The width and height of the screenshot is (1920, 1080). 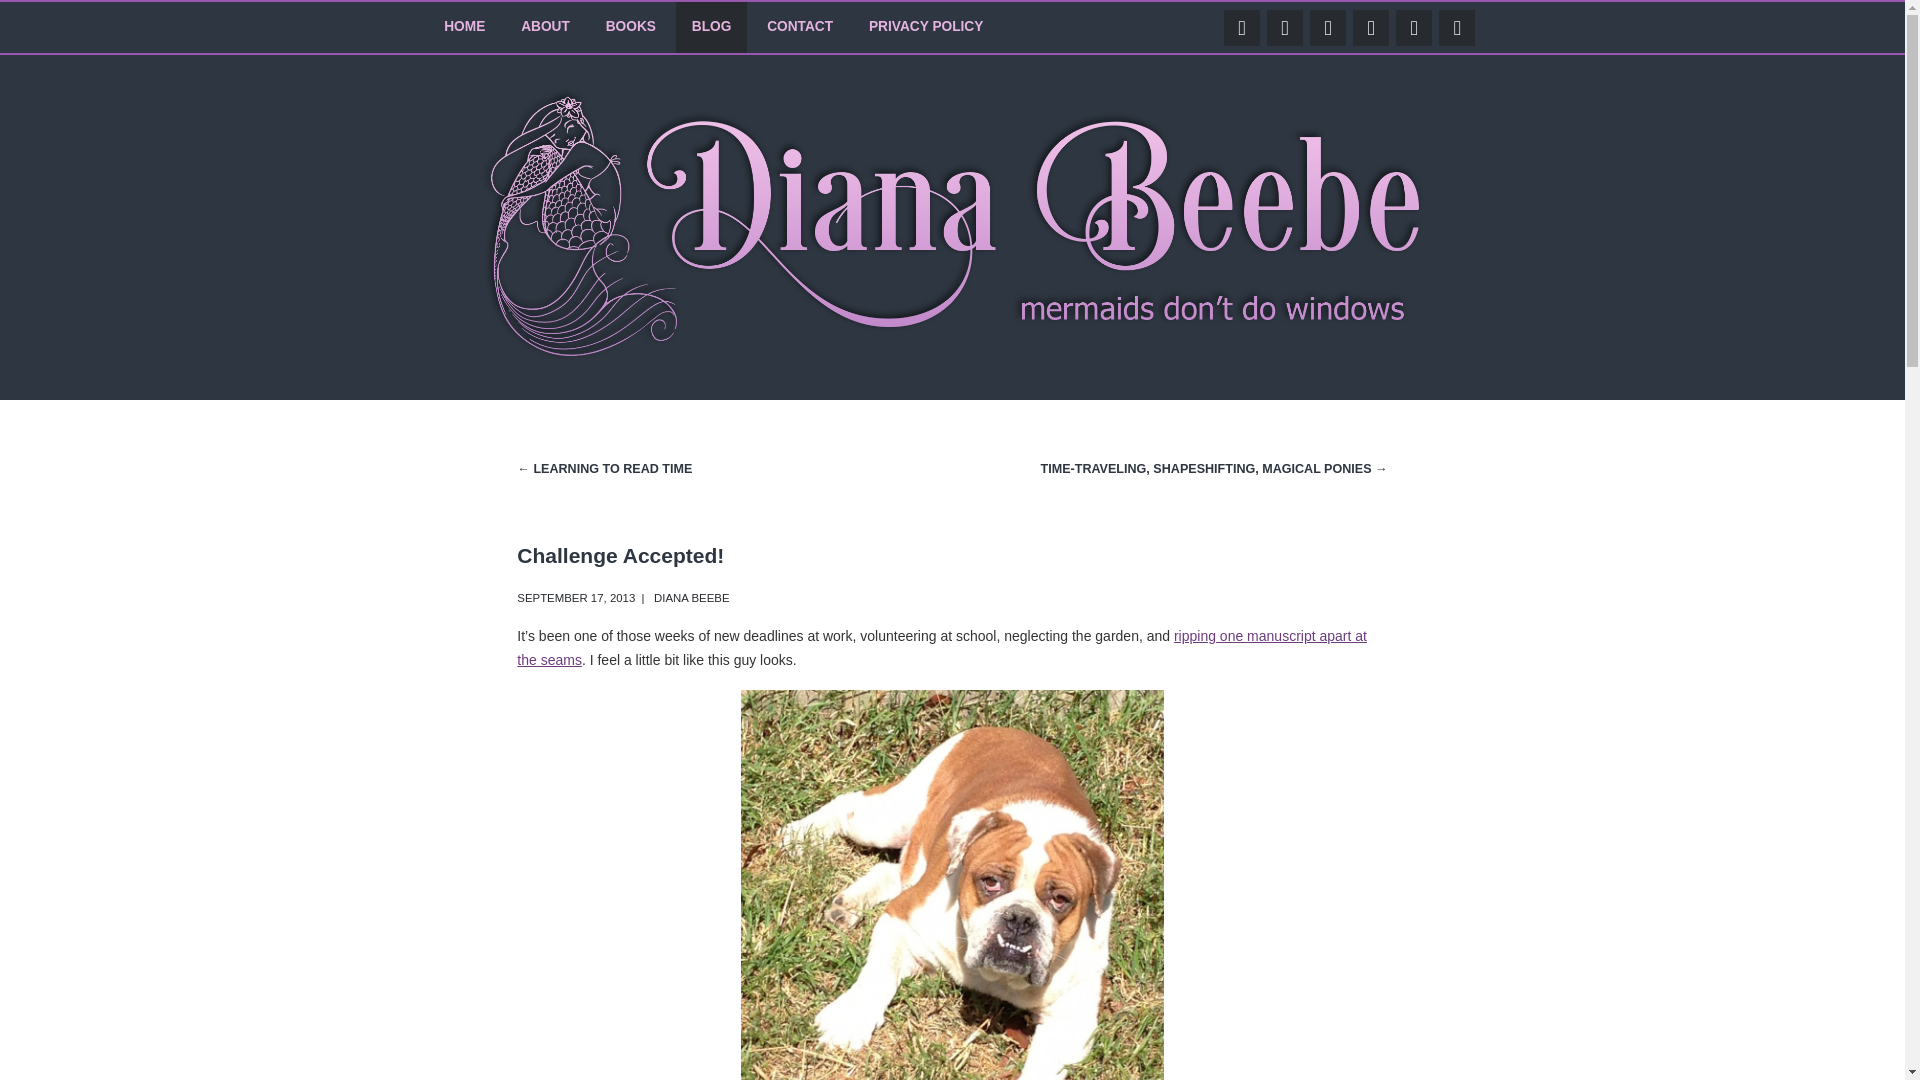 What do you see at coordinates (952, 355) in the screenshot?
I see `Author Diana Beebe - Mermaids don't do windows` at bounding box center [952, 355].